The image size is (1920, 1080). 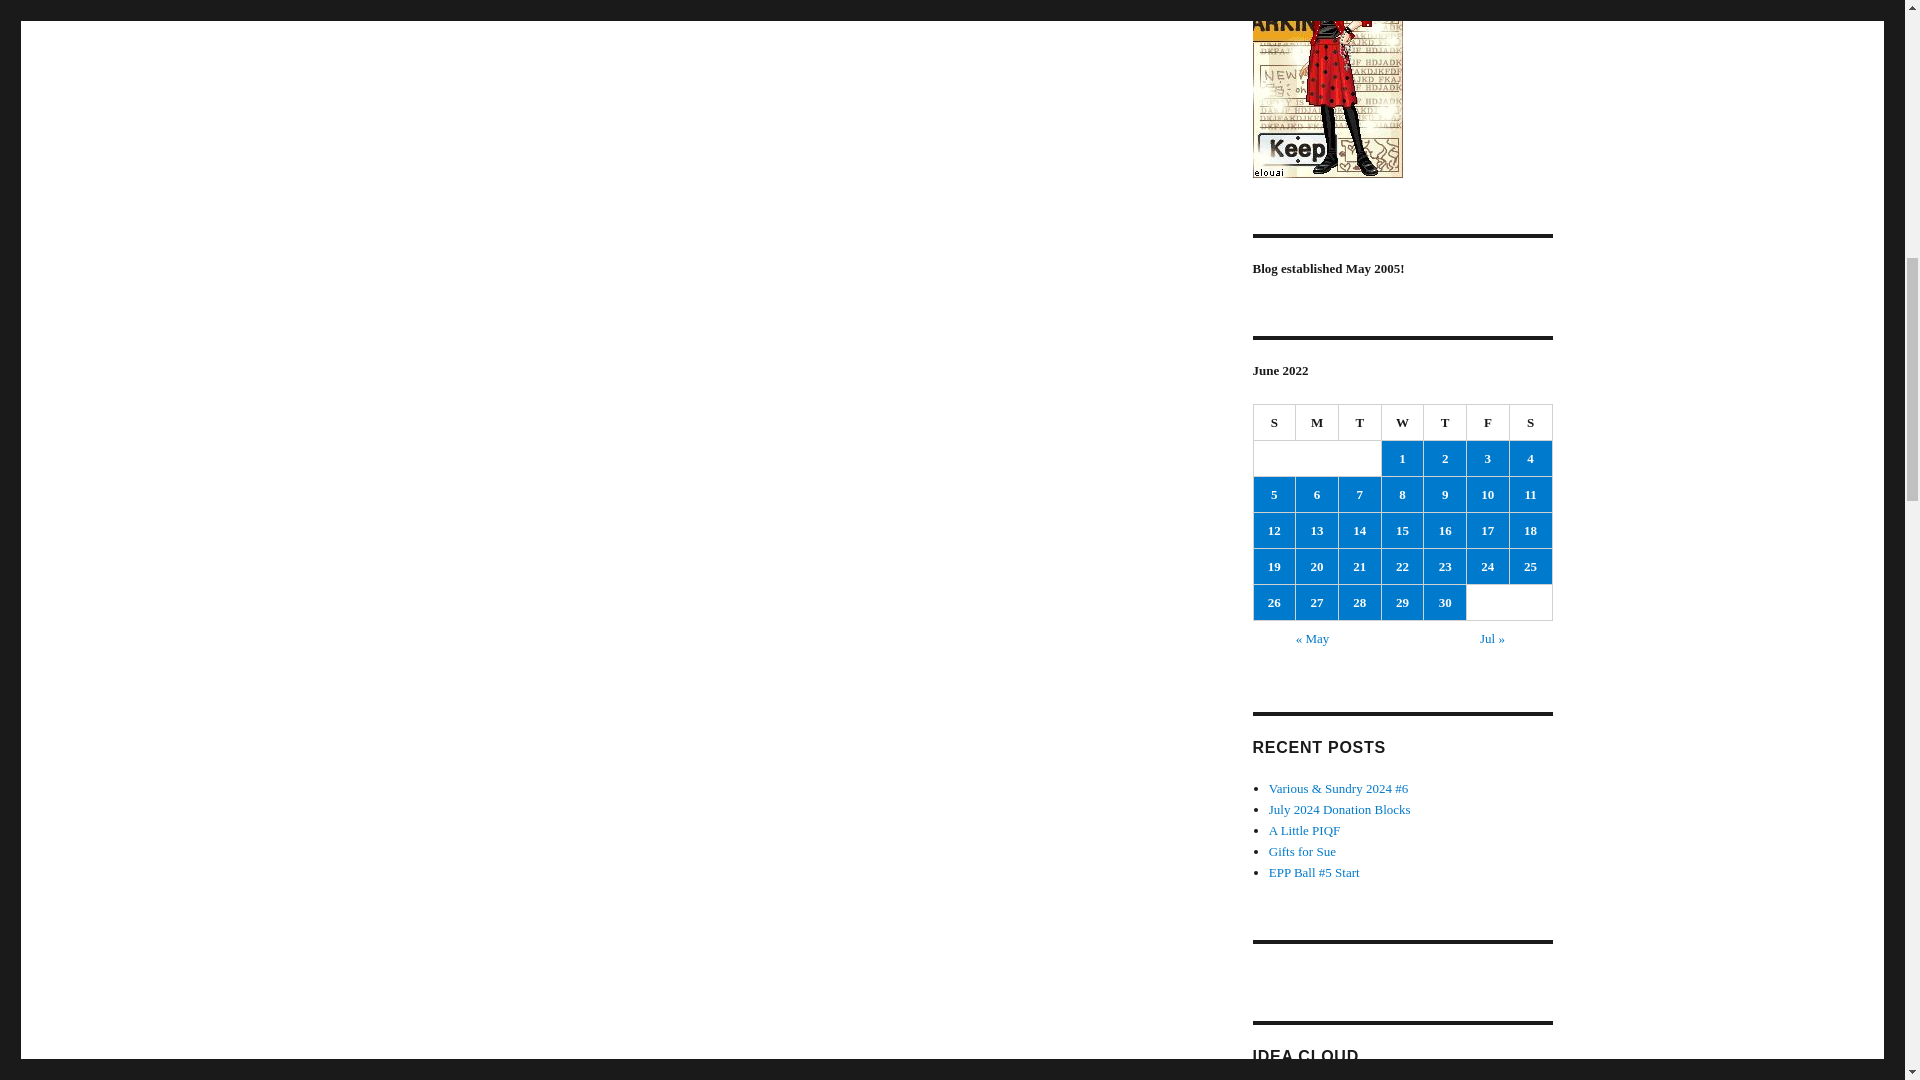 What do you see at coordinates (1275, 422) in the screenshot?
I see `Sunday` at bounding box center [1275, 422].